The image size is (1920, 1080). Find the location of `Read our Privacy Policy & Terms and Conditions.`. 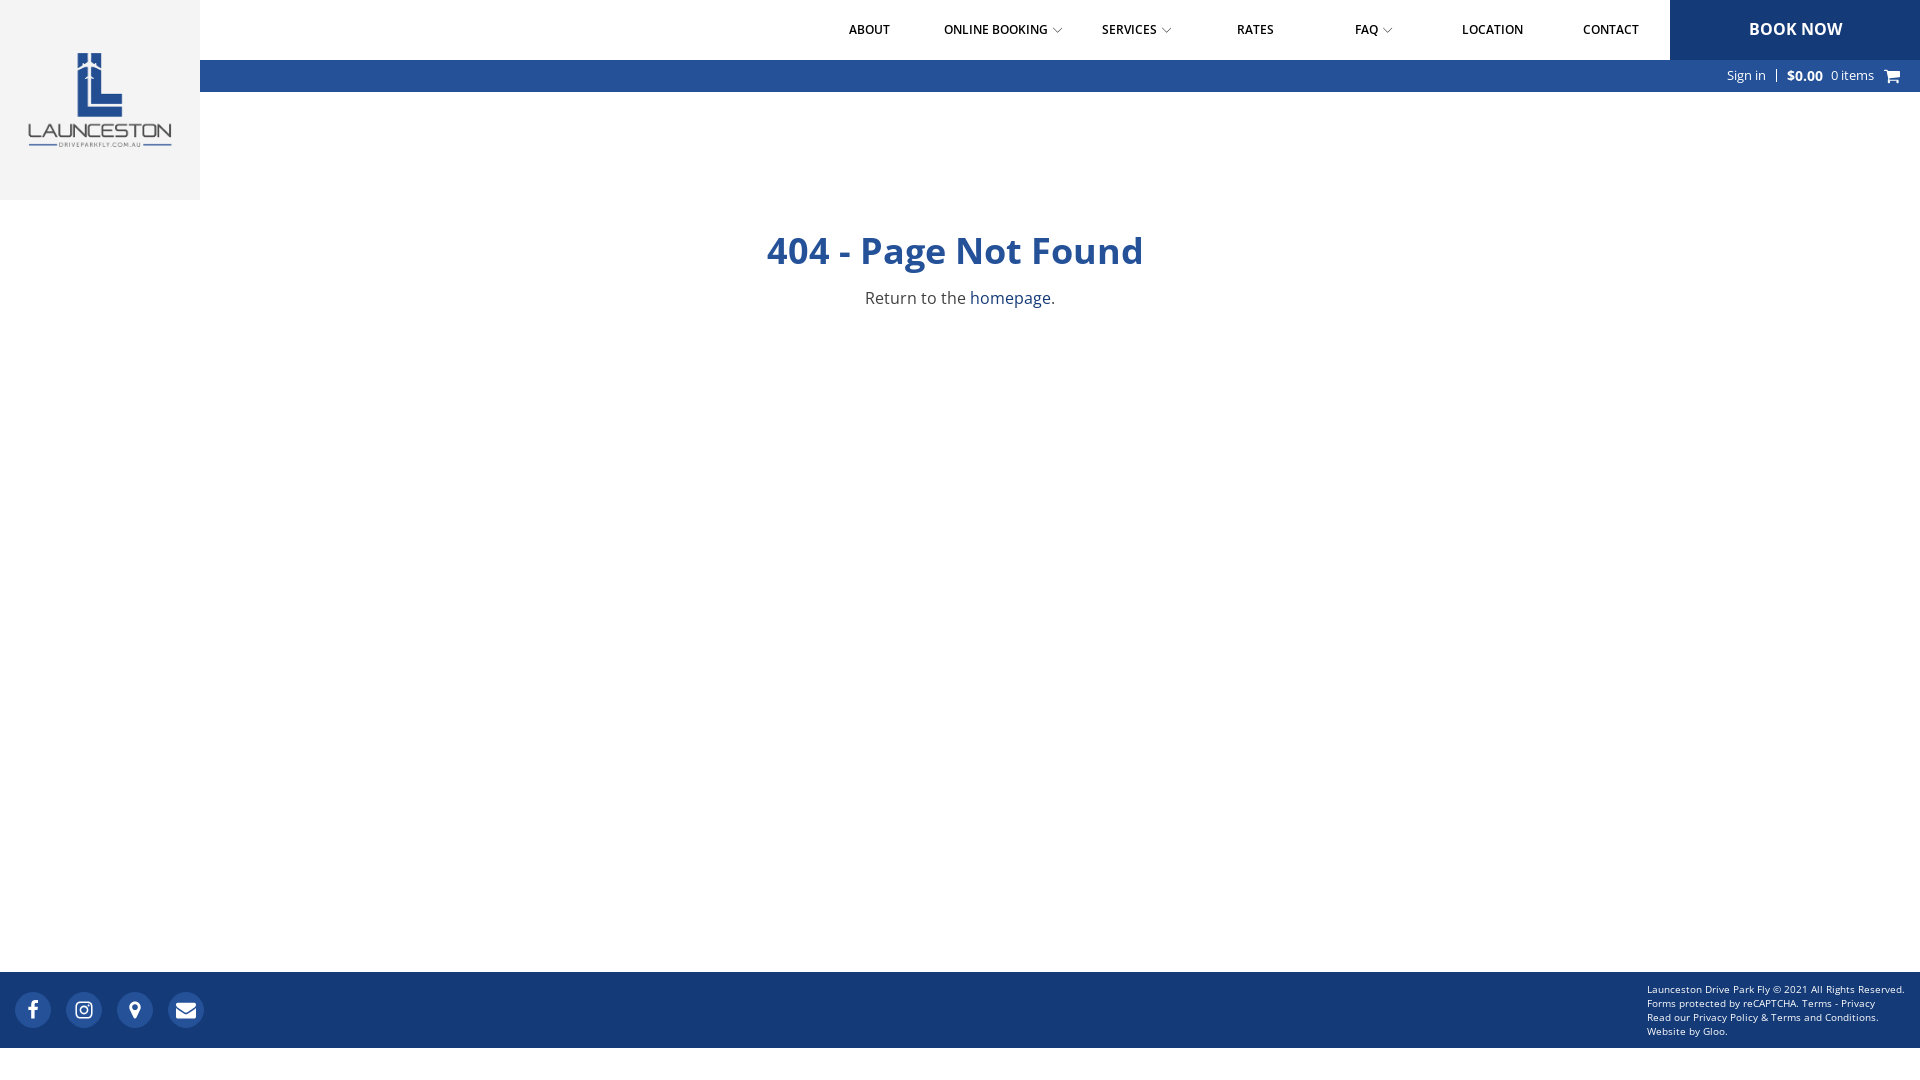

Read our Privacy Policy & Terms and Conditions. is located at coordinates (1763, 1017).